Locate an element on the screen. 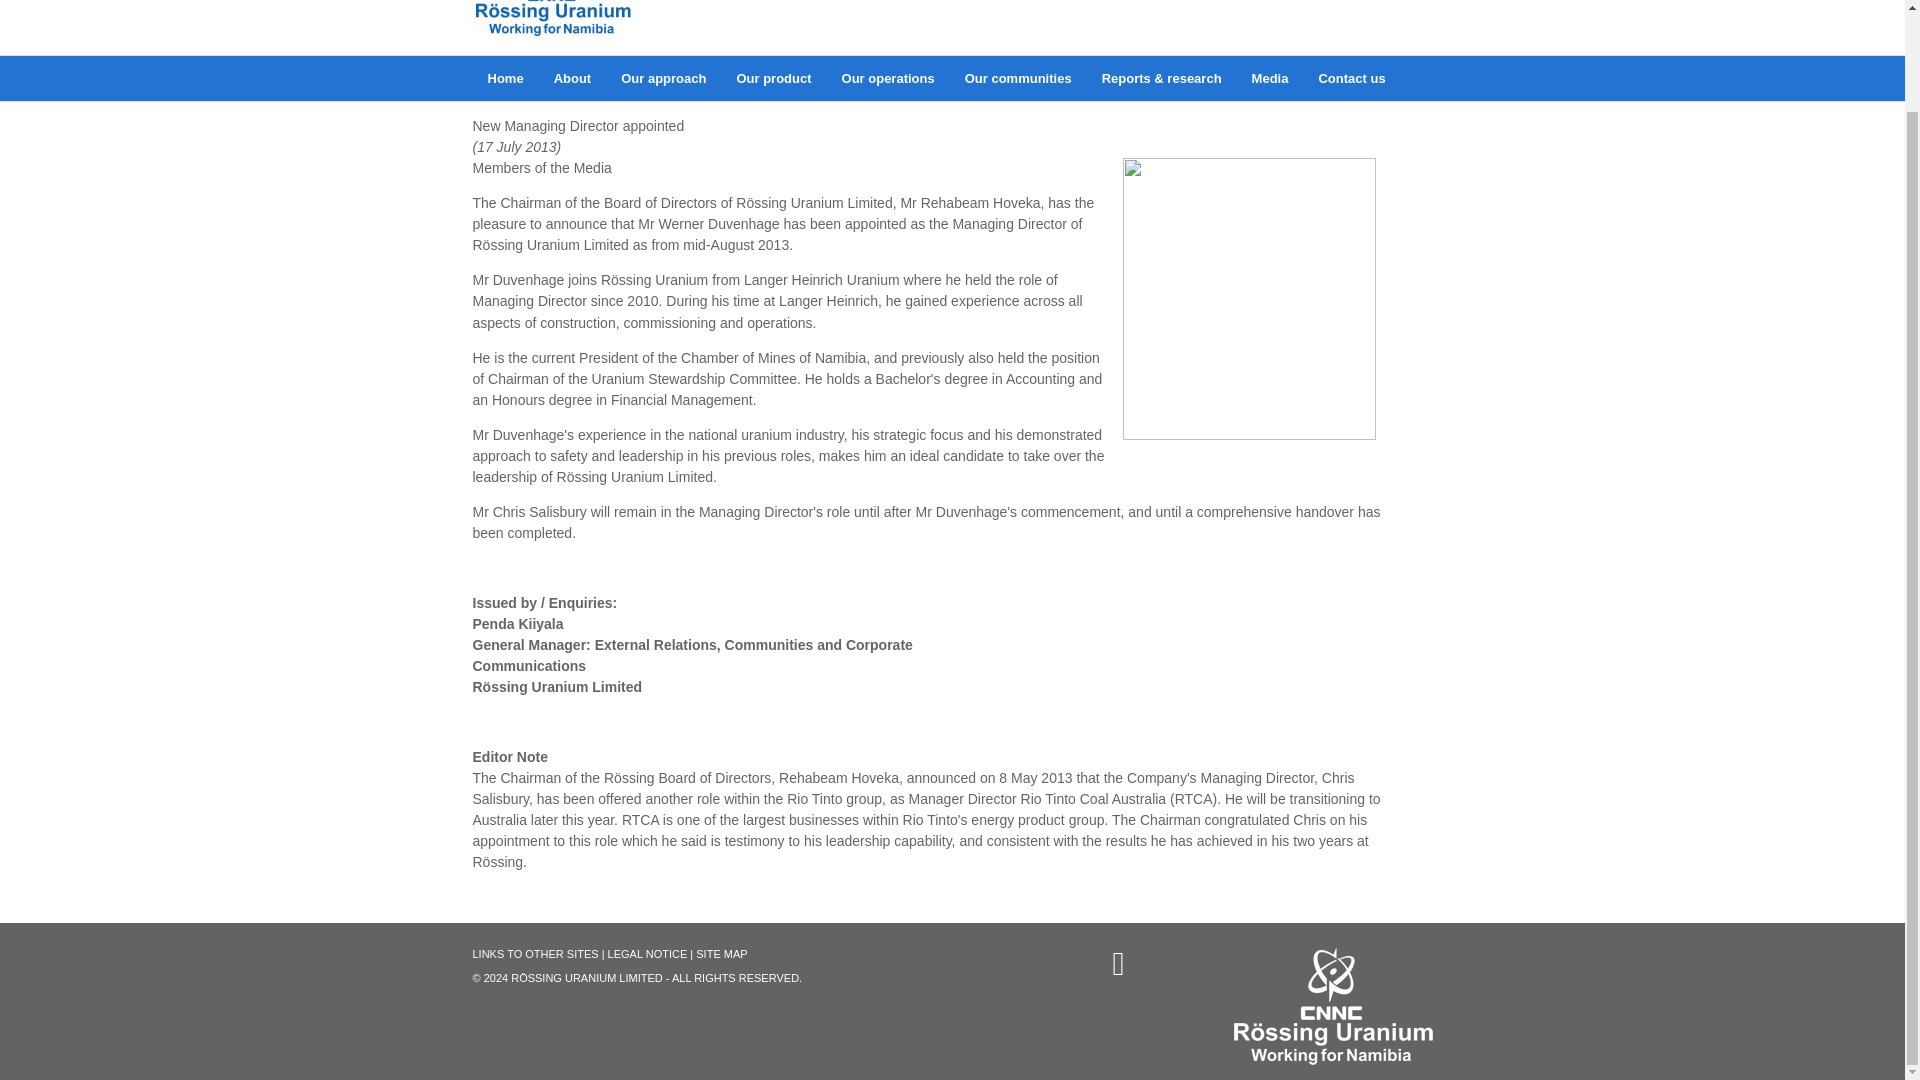  Our approach is located at coordinates (664, 78).